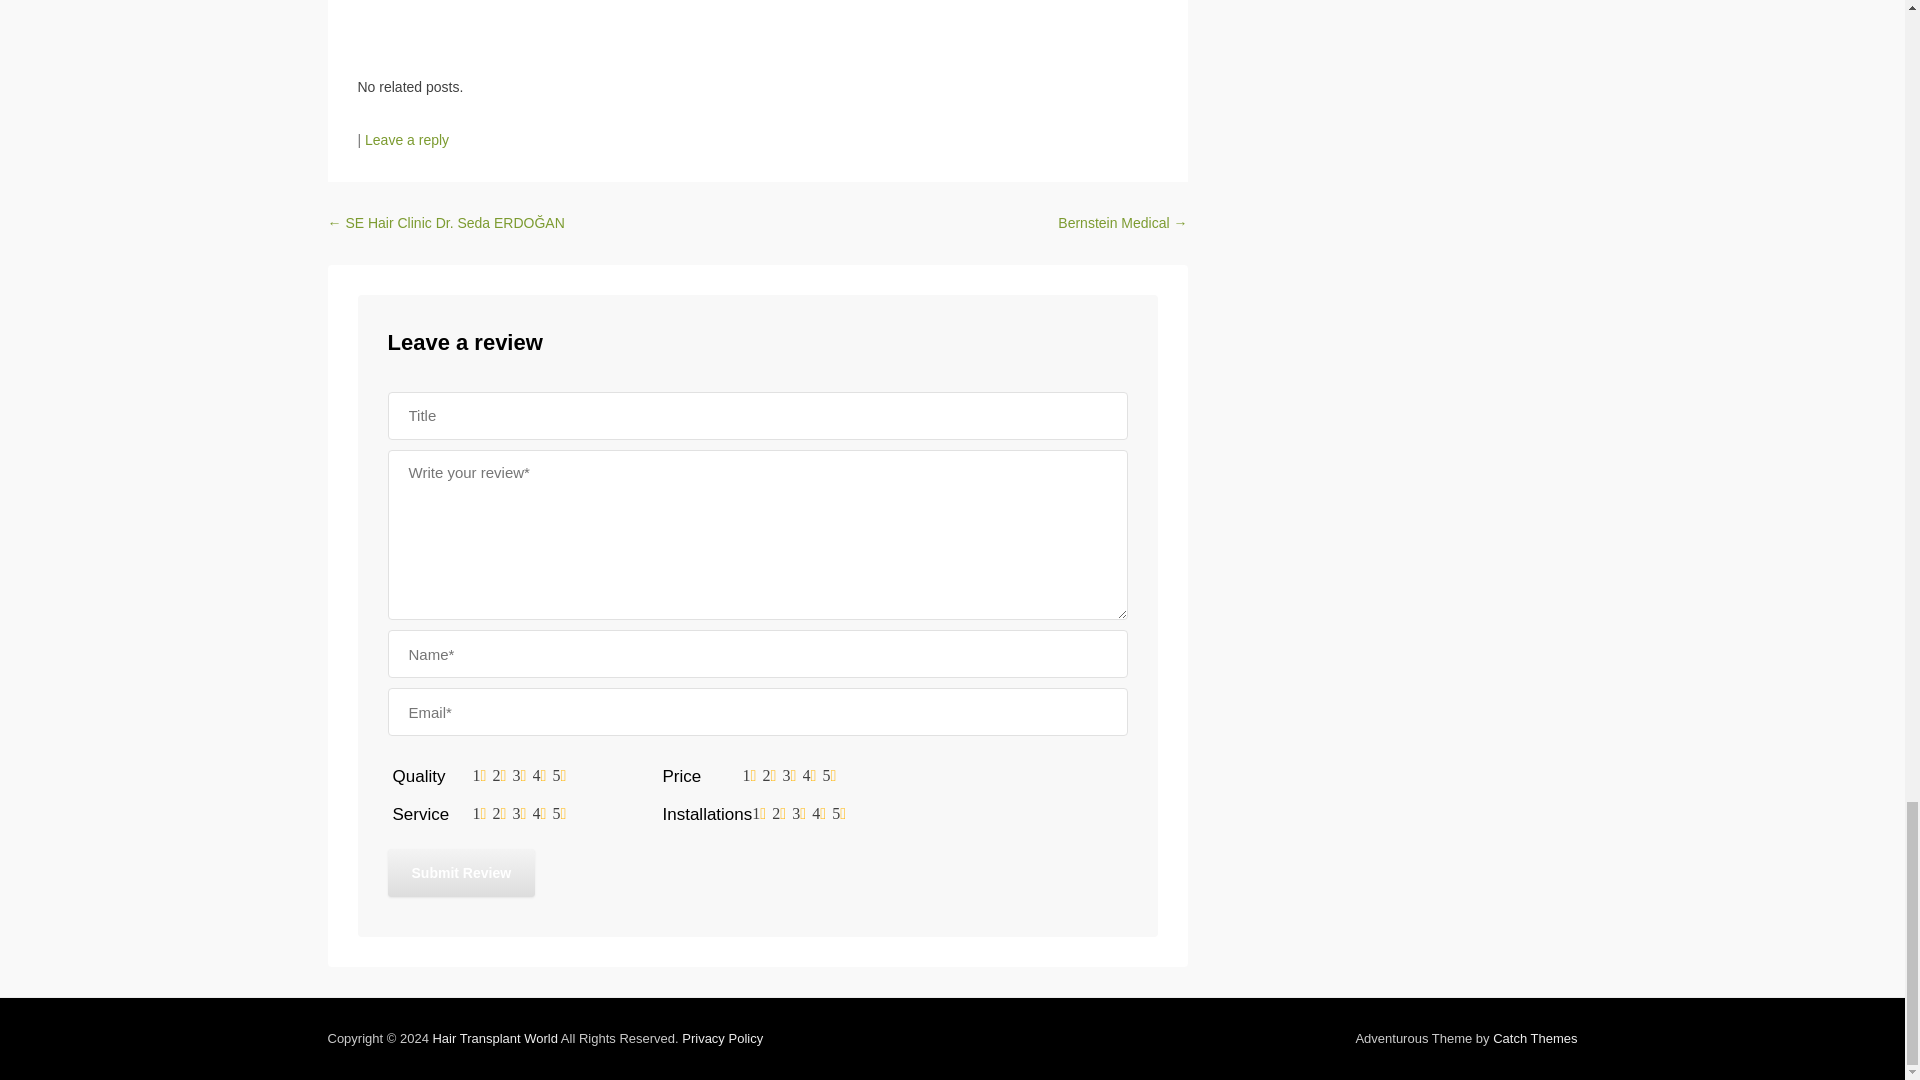 Image resolution: width=1920 pixels, height=1080 pixels. What do you see at coordinates (461, 872) in the screenshot?
I see `Submit Review` at bounding box center [461, 872].